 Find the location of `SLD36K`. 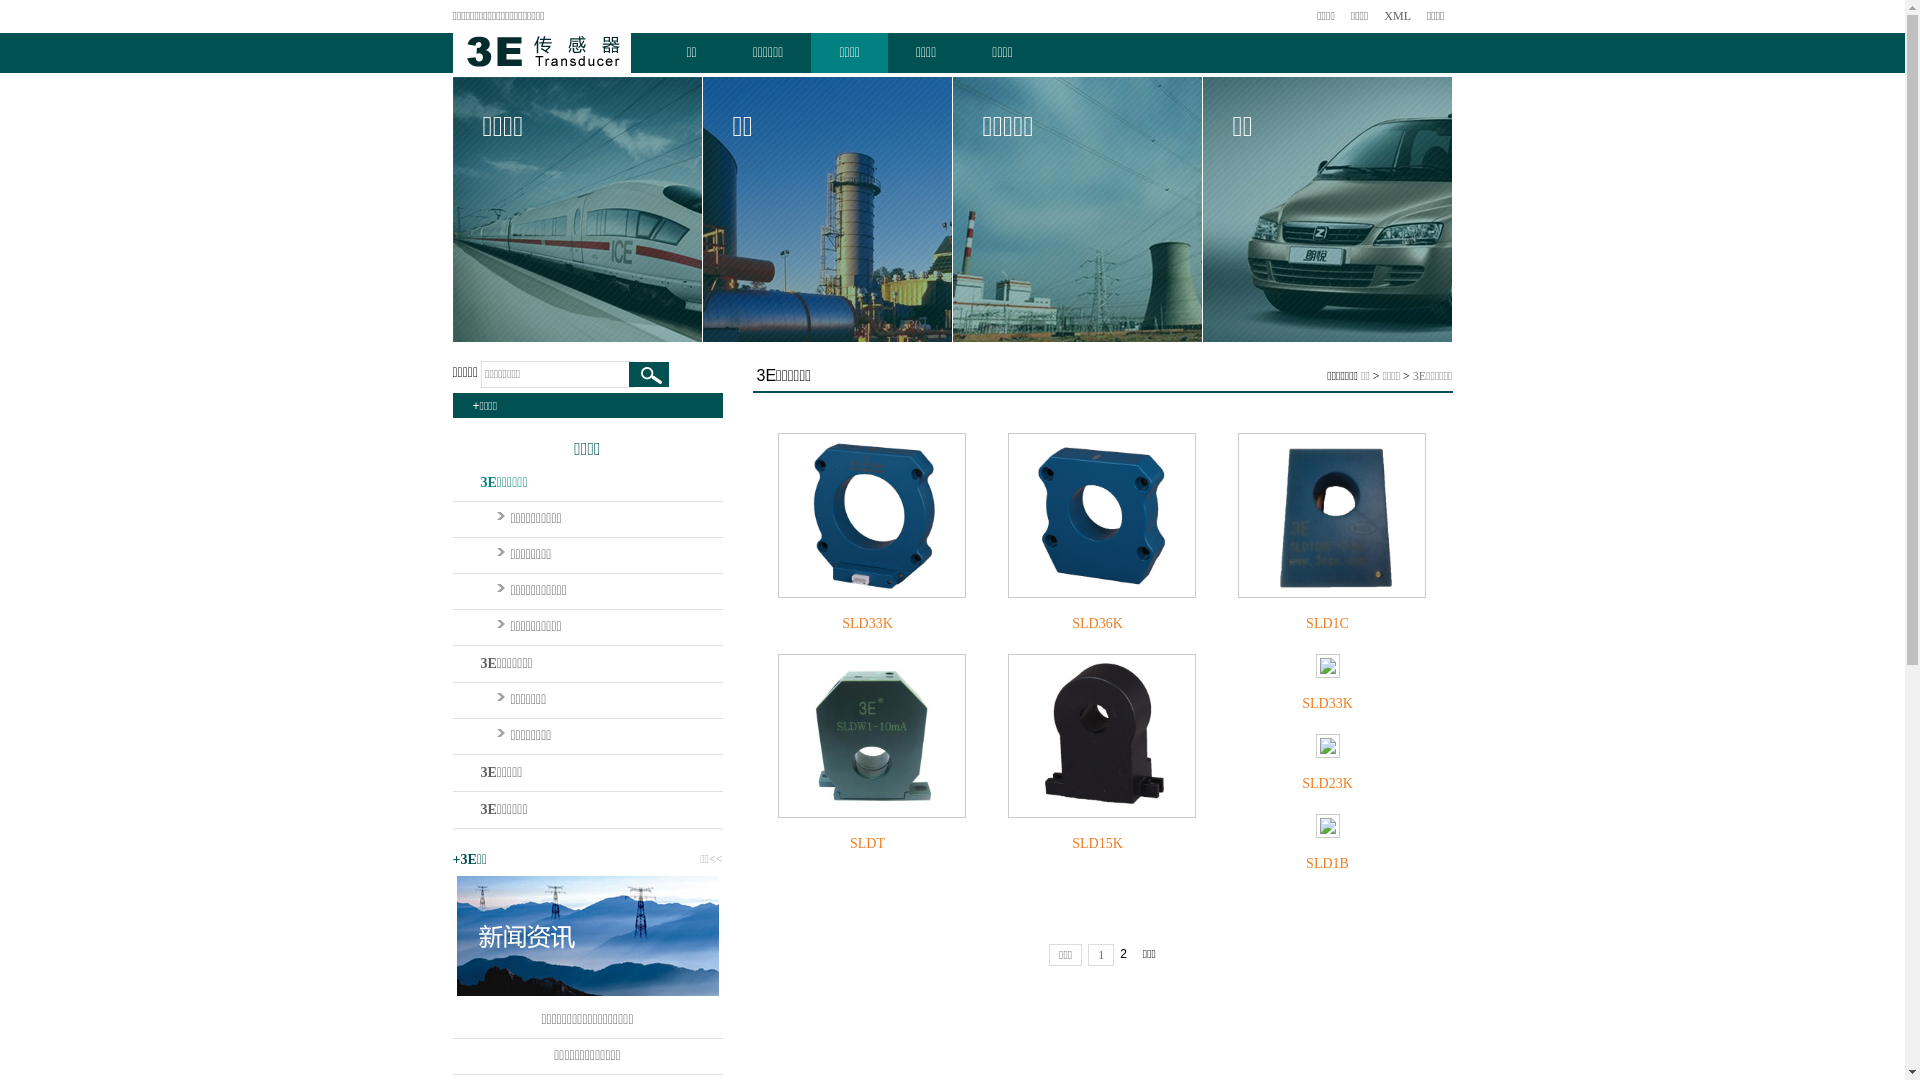

SLD36K is located at coordinates (1098, 624).